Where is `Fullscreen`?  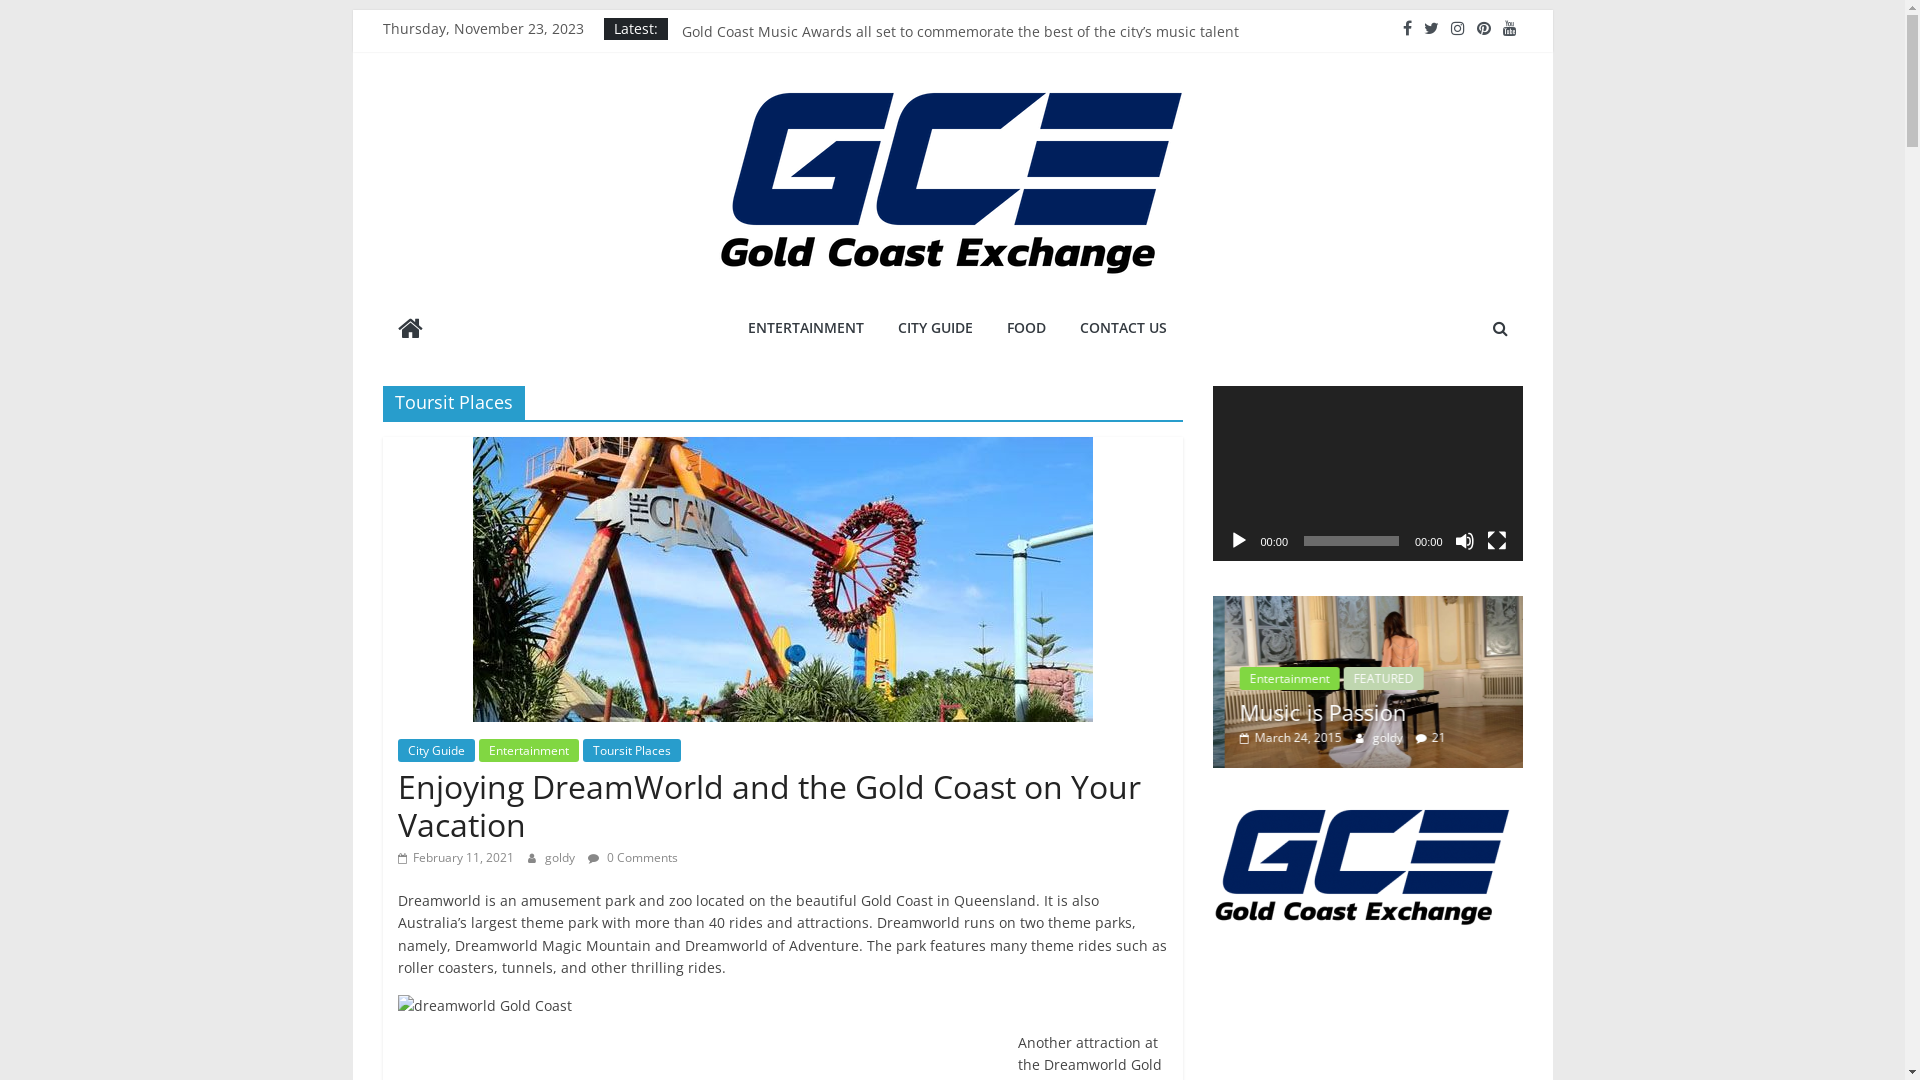
Fullscreen is located at coordinates (1496, 541).